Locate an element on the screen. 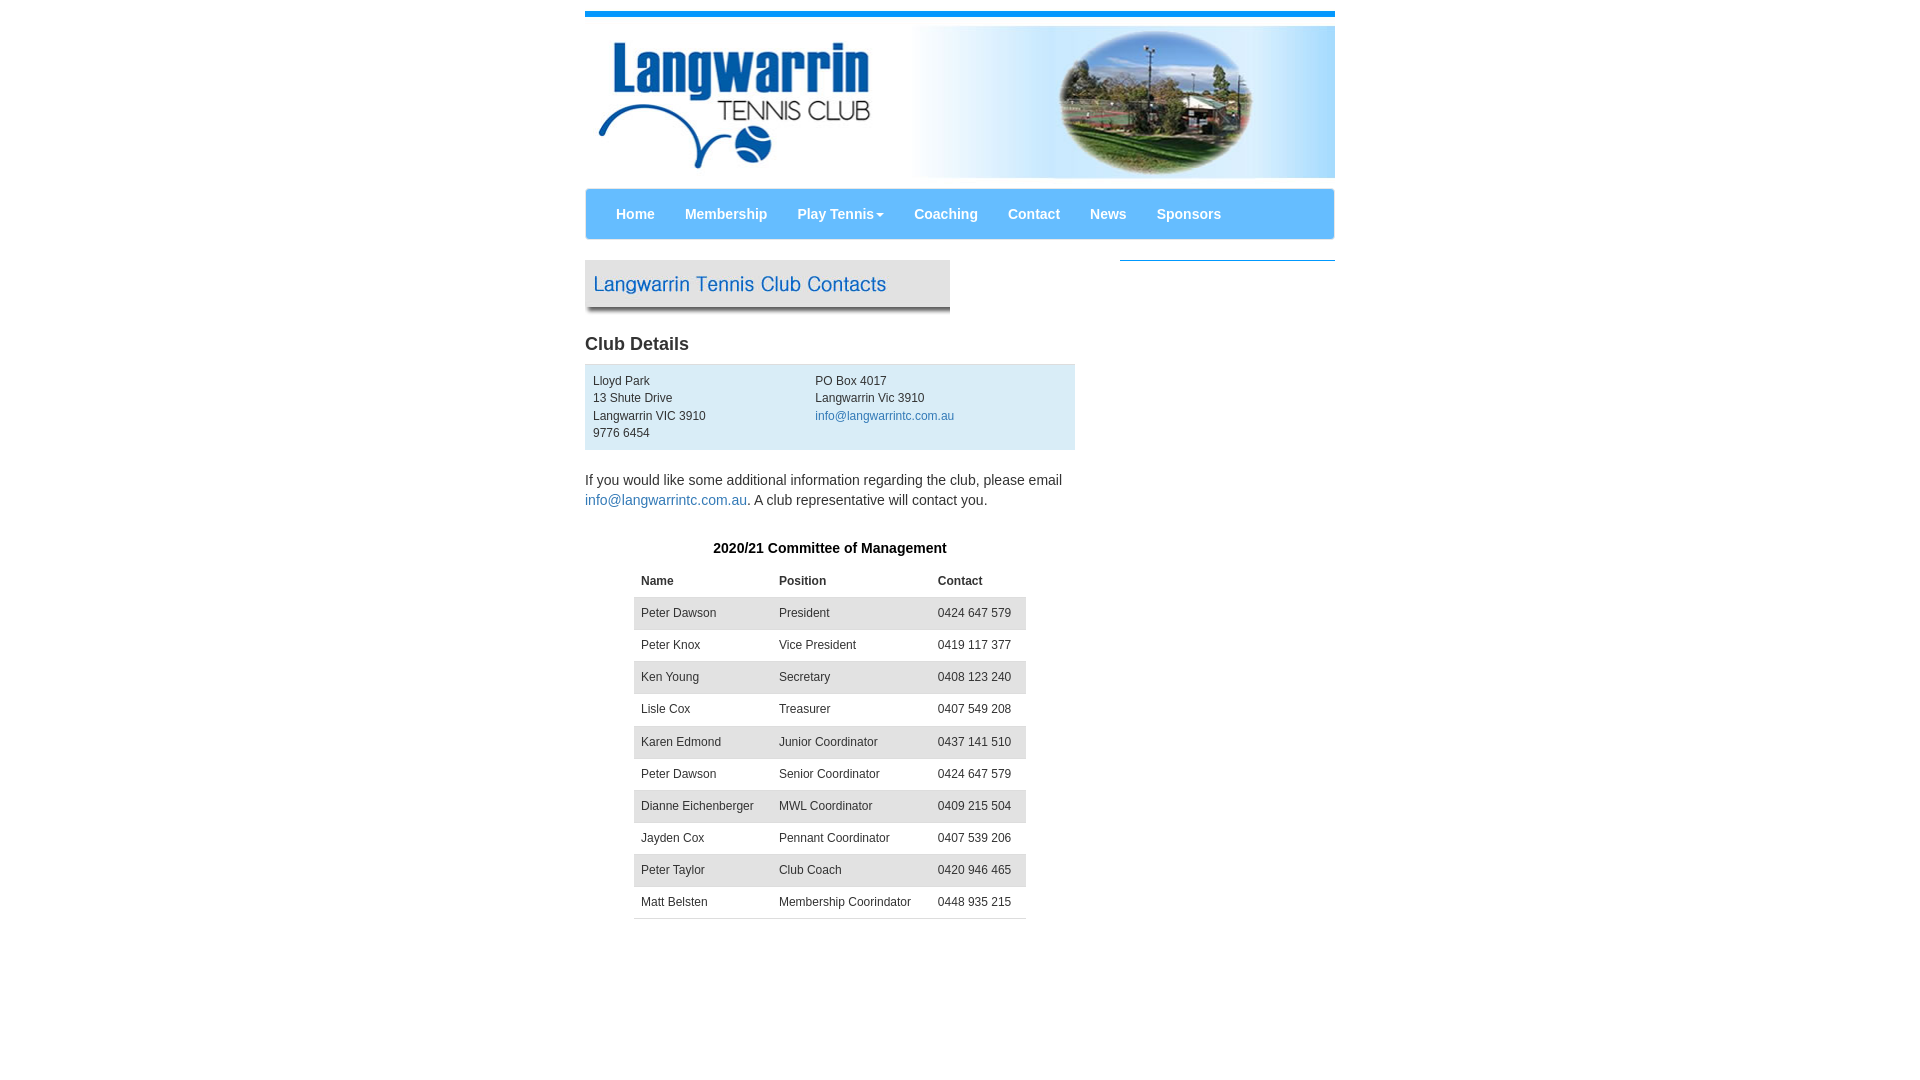  News is located at coordinates (1108, 213).